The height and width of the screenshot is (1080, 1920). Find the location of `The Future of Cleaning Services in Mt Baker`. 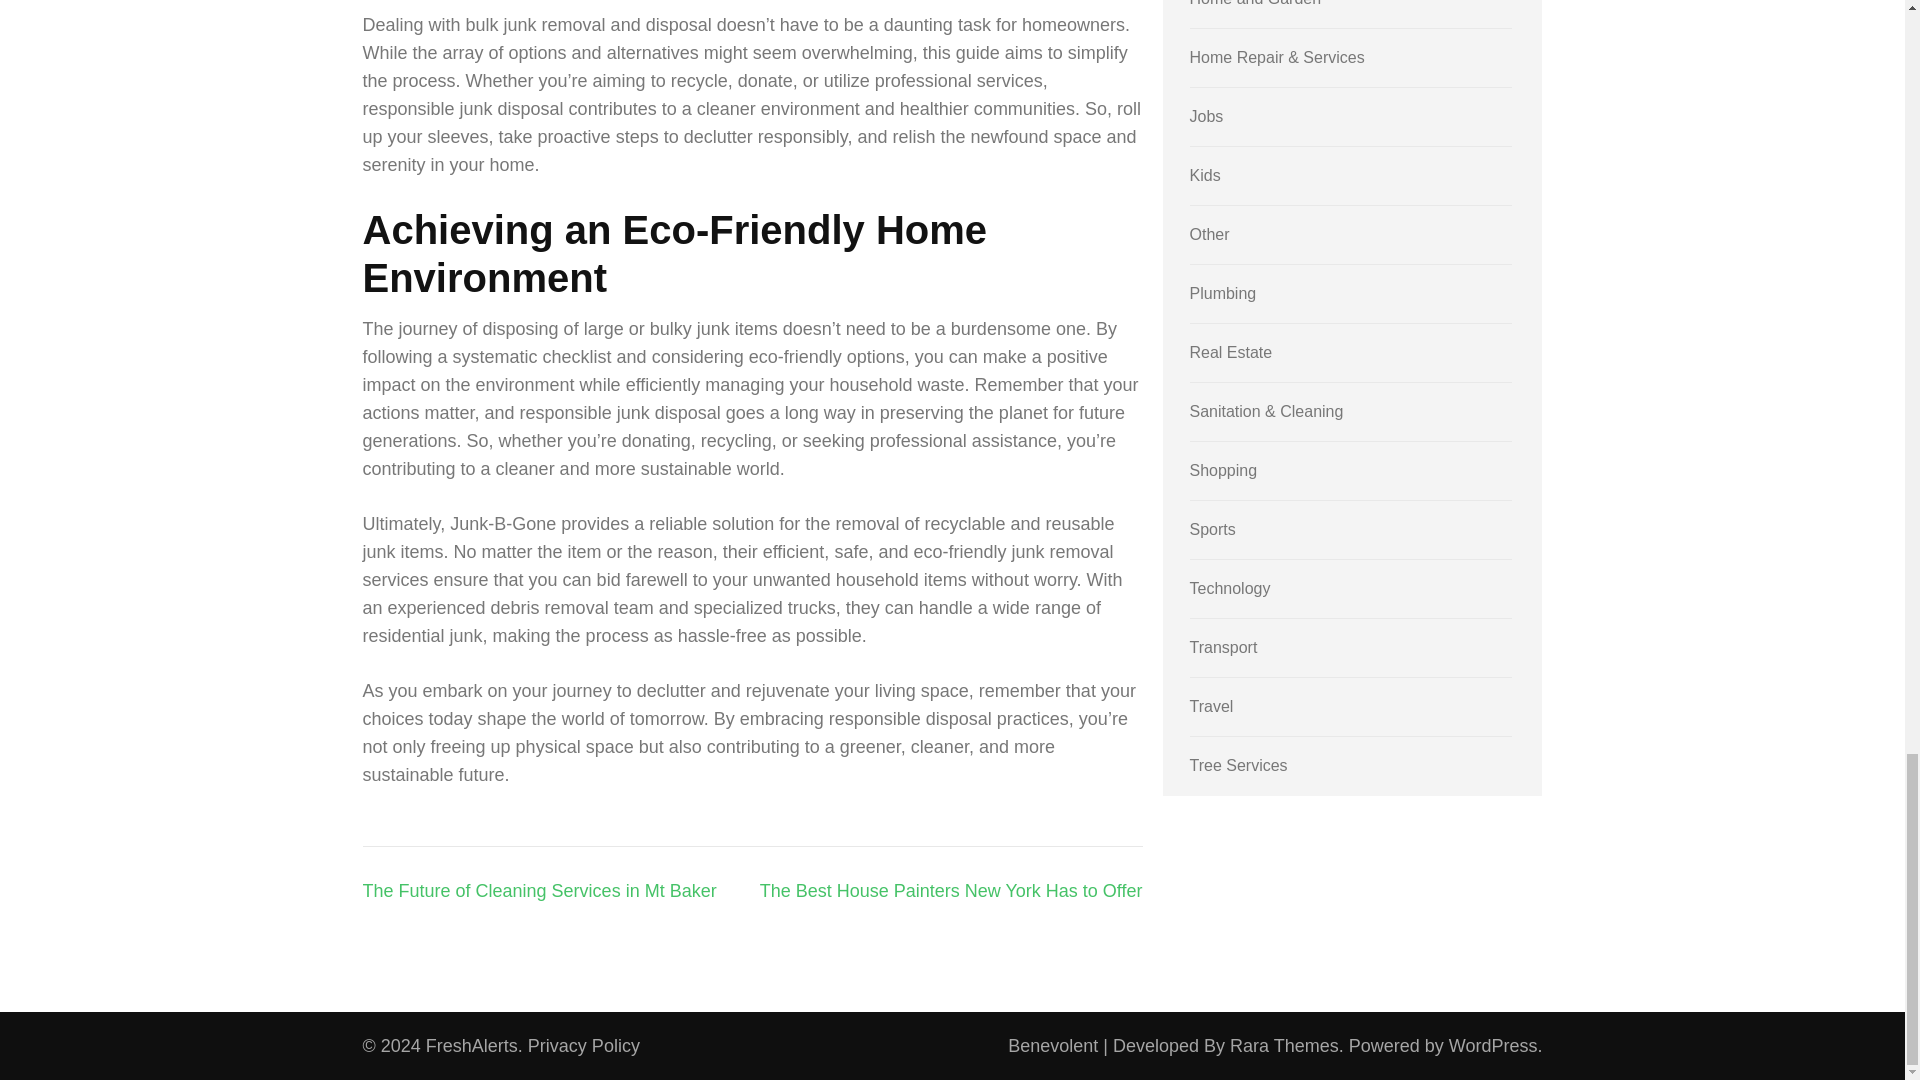

The Future of Cleaning Services in Mt Baker is located at coordinates (539, 890).